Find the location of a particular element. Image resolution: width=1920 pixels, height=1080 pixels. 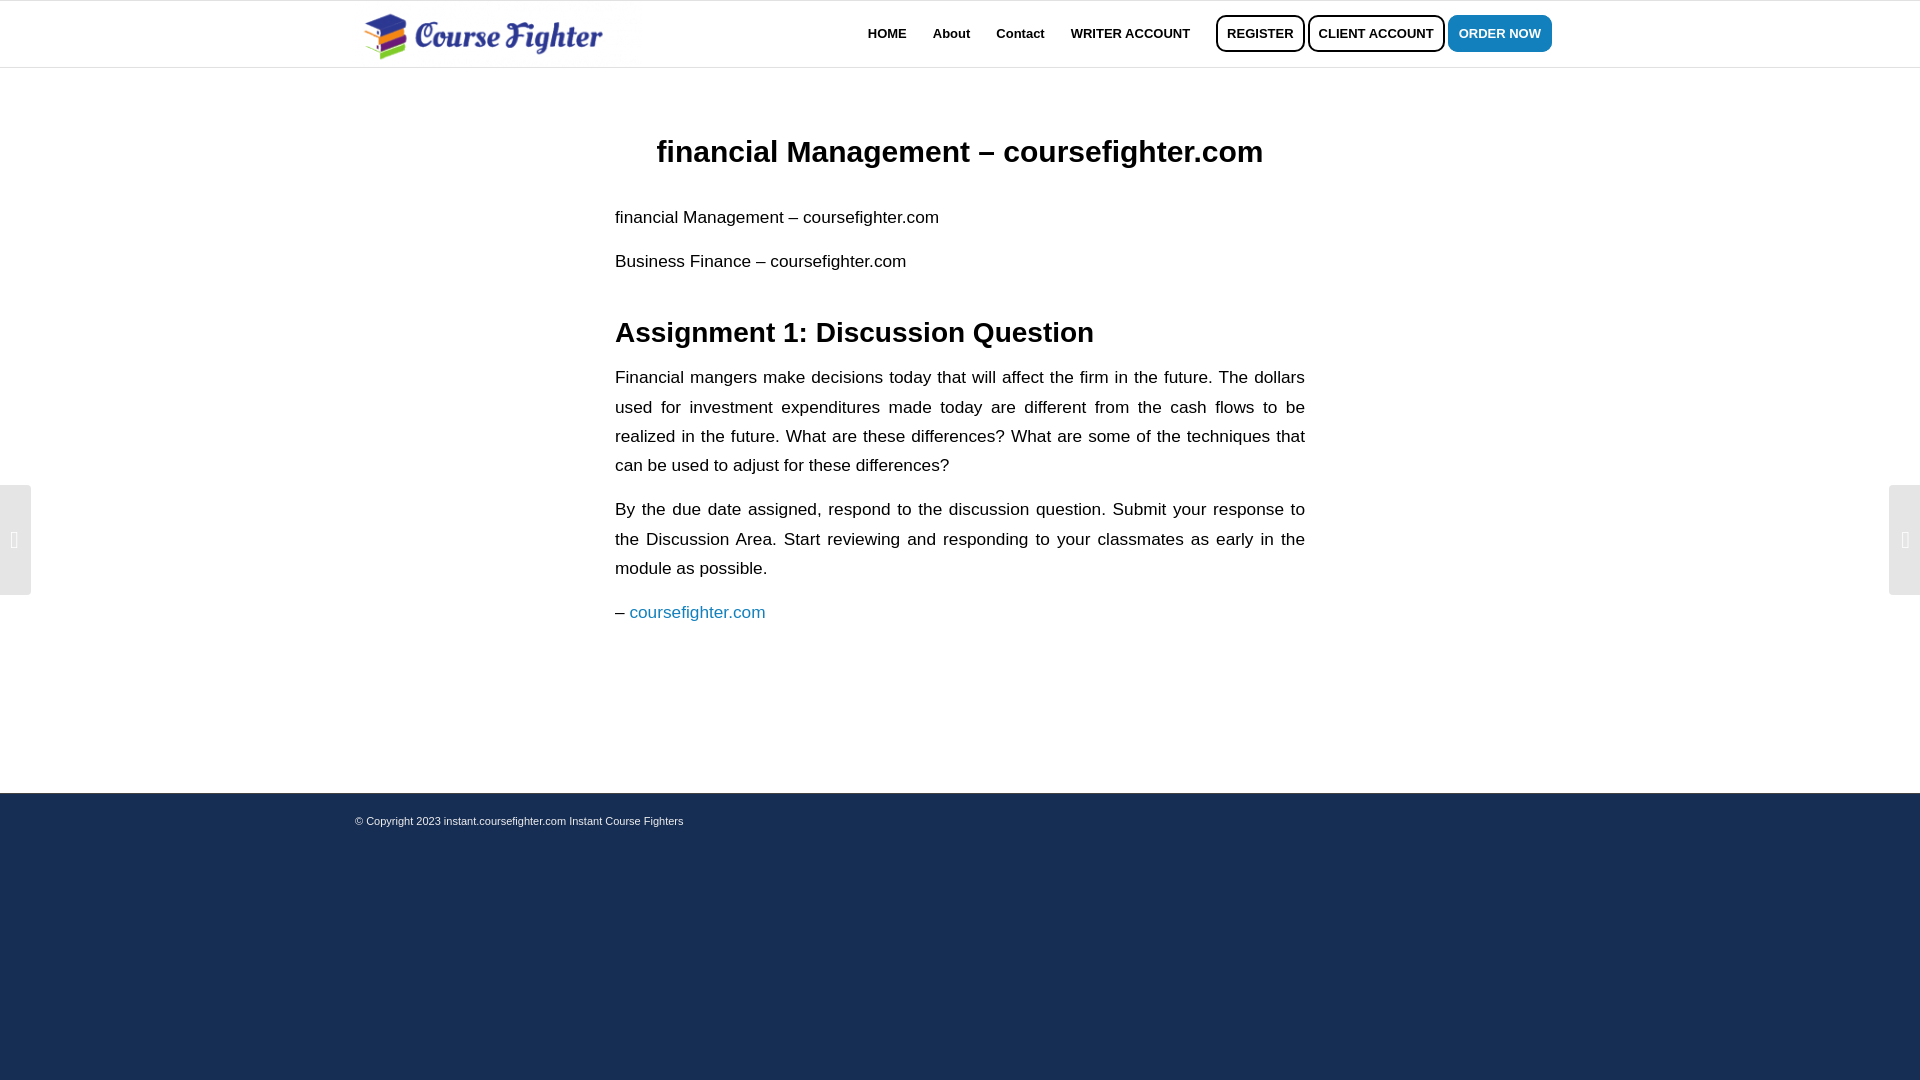

HOME is located at coordinates (886, 34).